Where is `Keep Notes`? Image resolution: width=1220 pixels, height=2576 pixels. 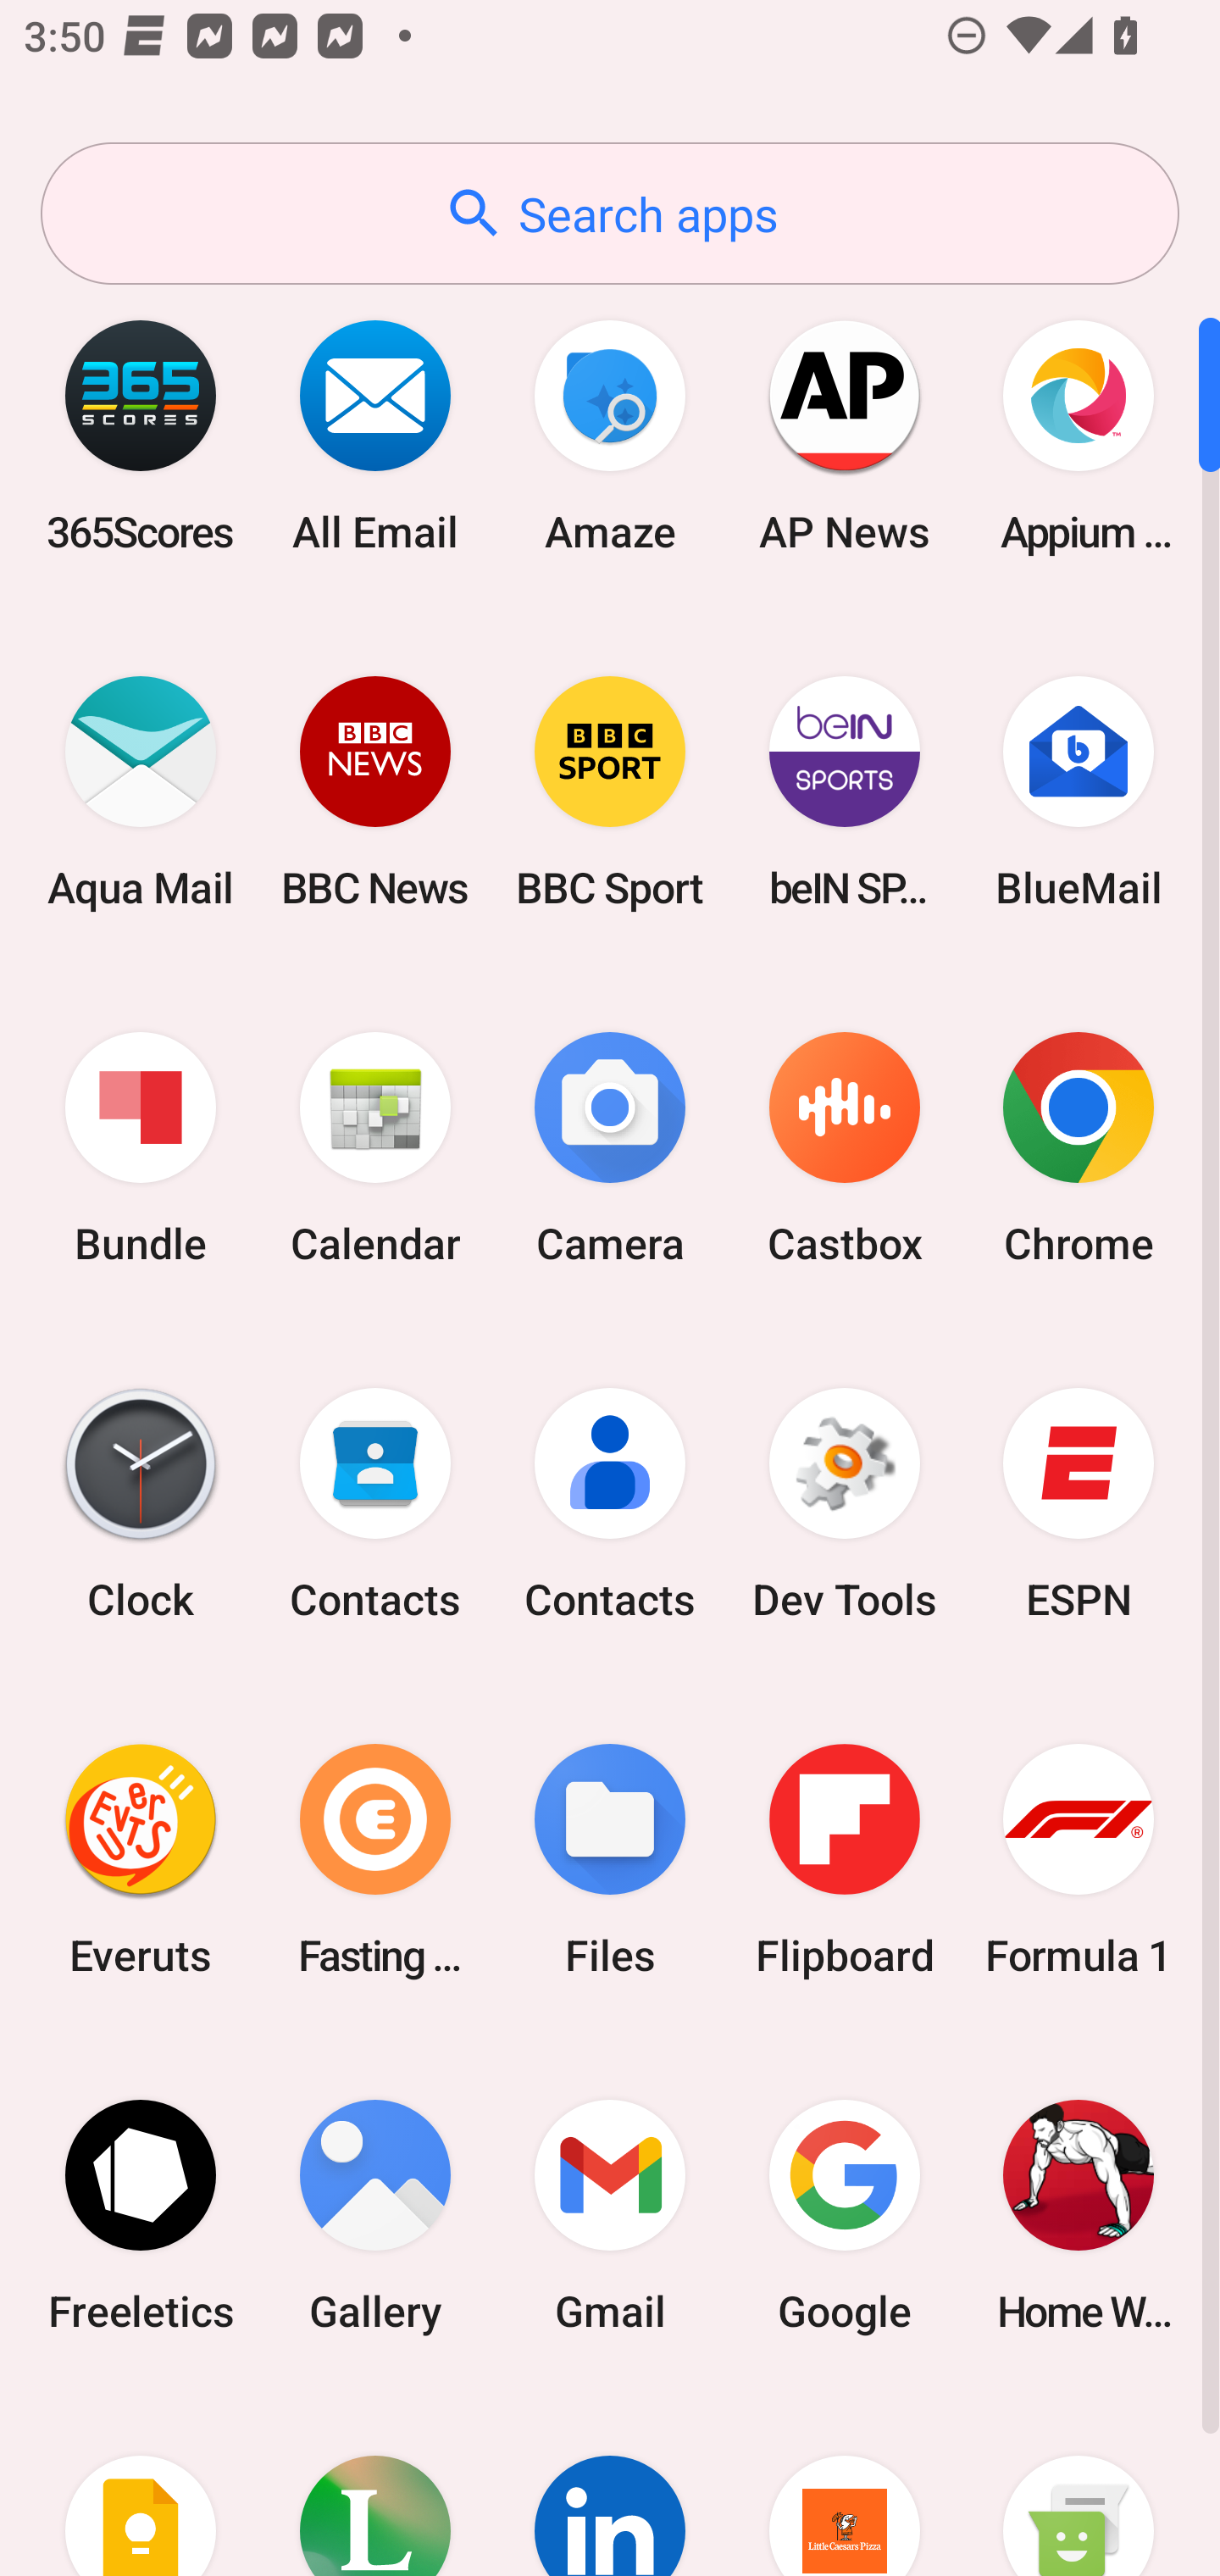 Keep Notes is located at coordinates (141, 2484).